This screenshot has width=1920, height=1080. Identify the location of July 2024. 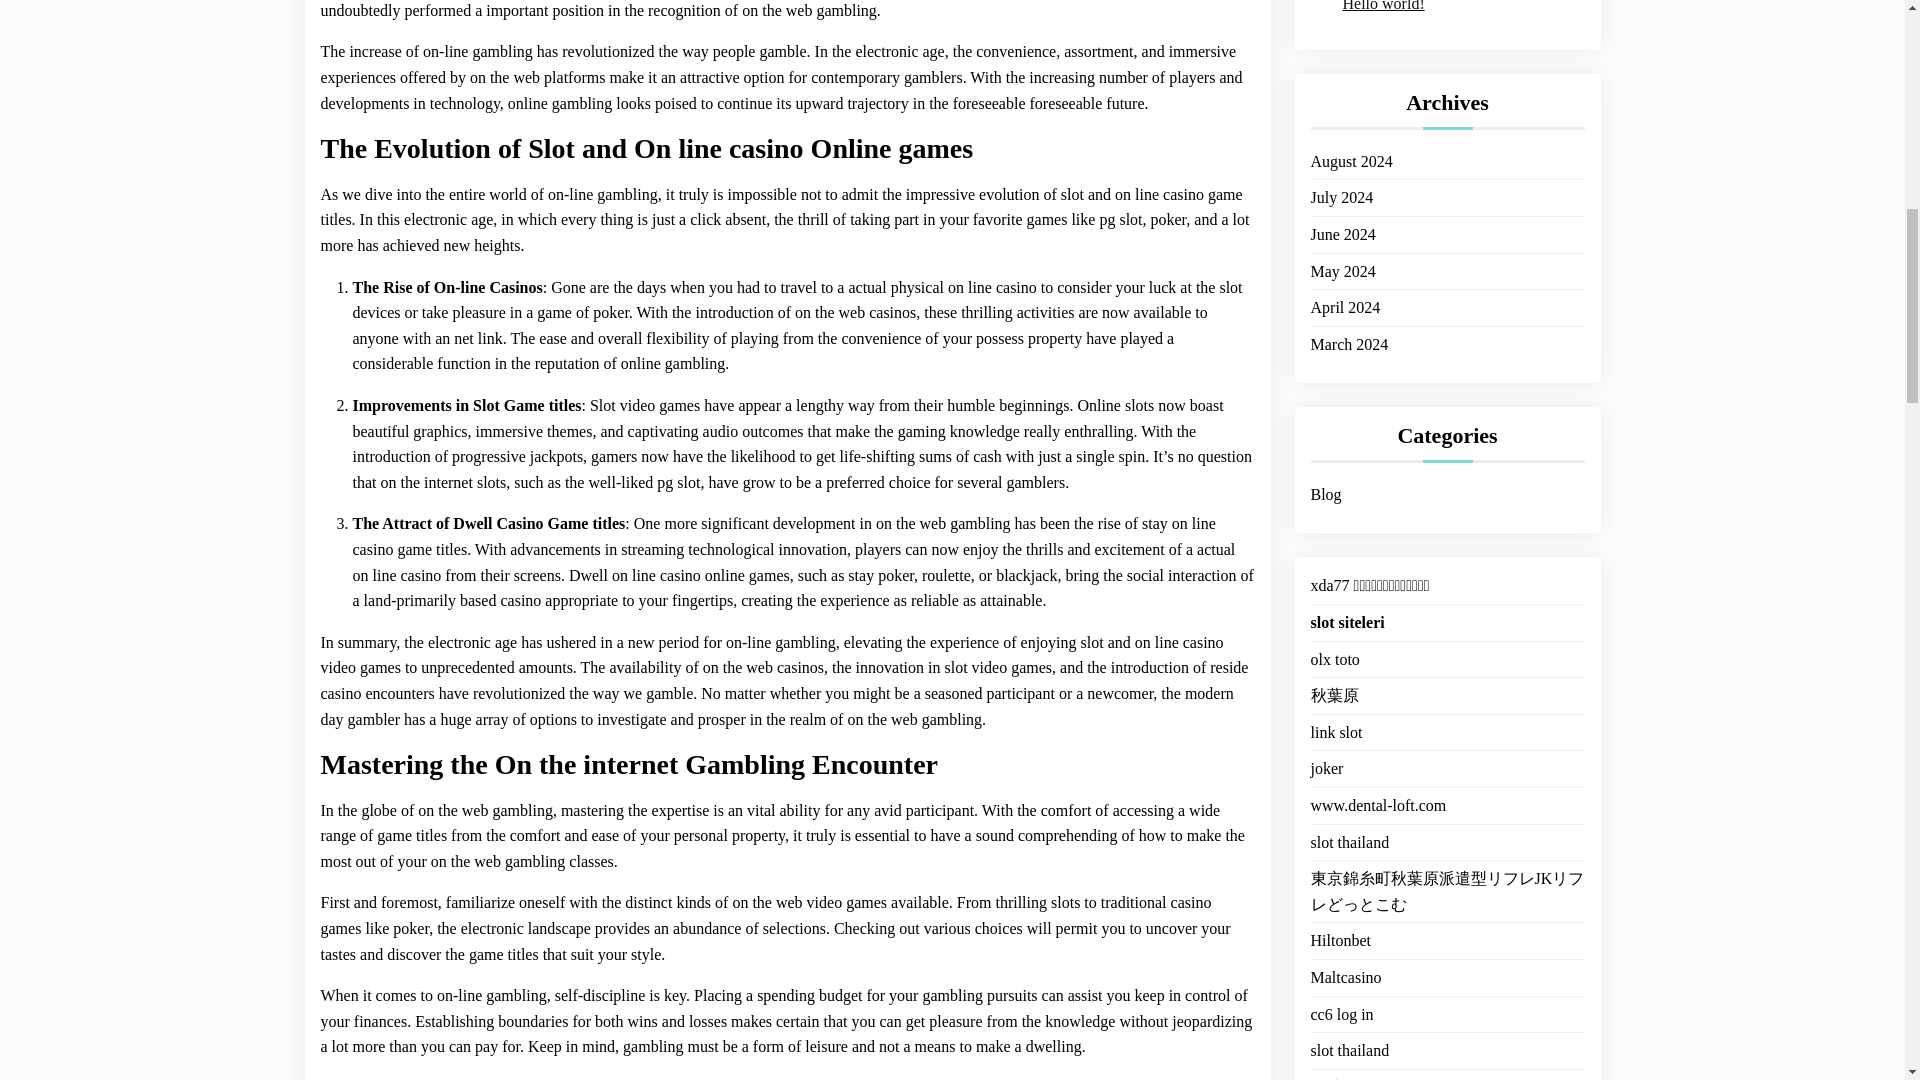
(1340, 173).